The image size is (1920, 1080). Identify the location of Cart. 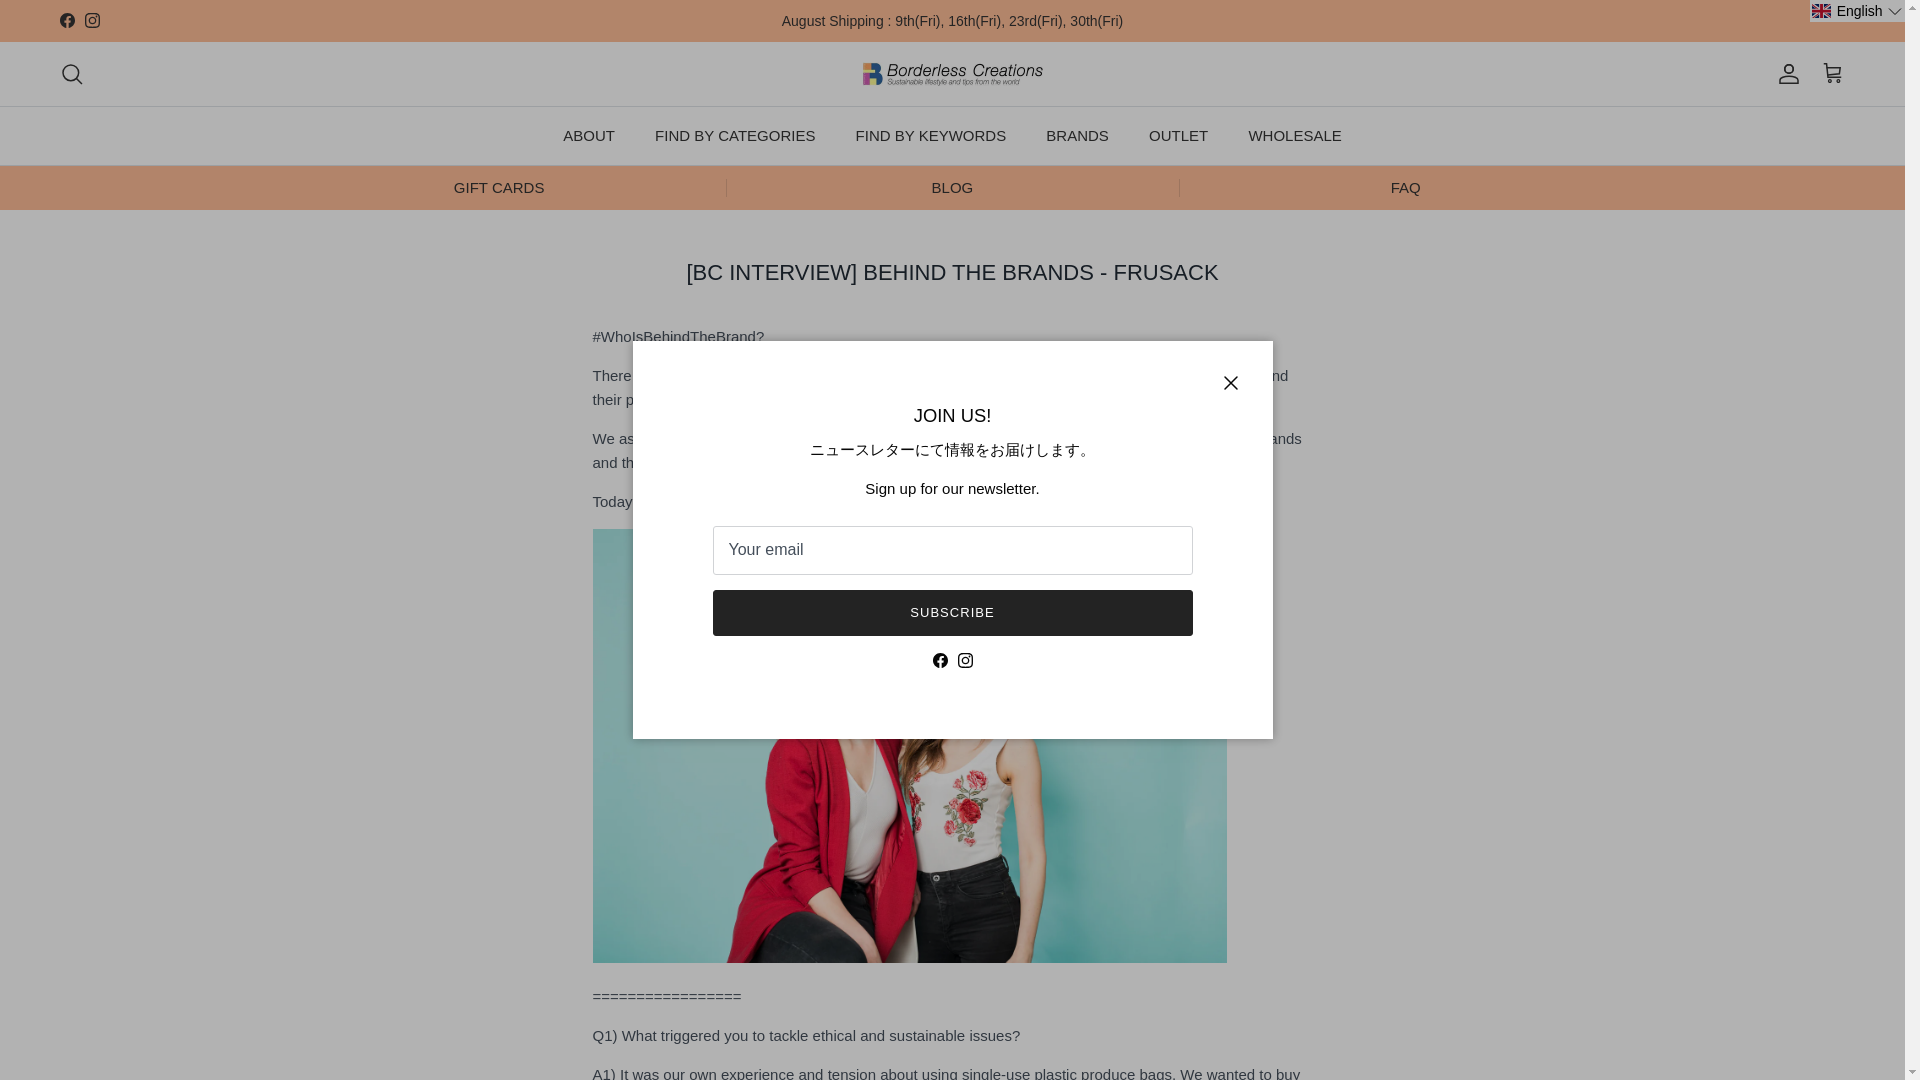
(1832, 74).